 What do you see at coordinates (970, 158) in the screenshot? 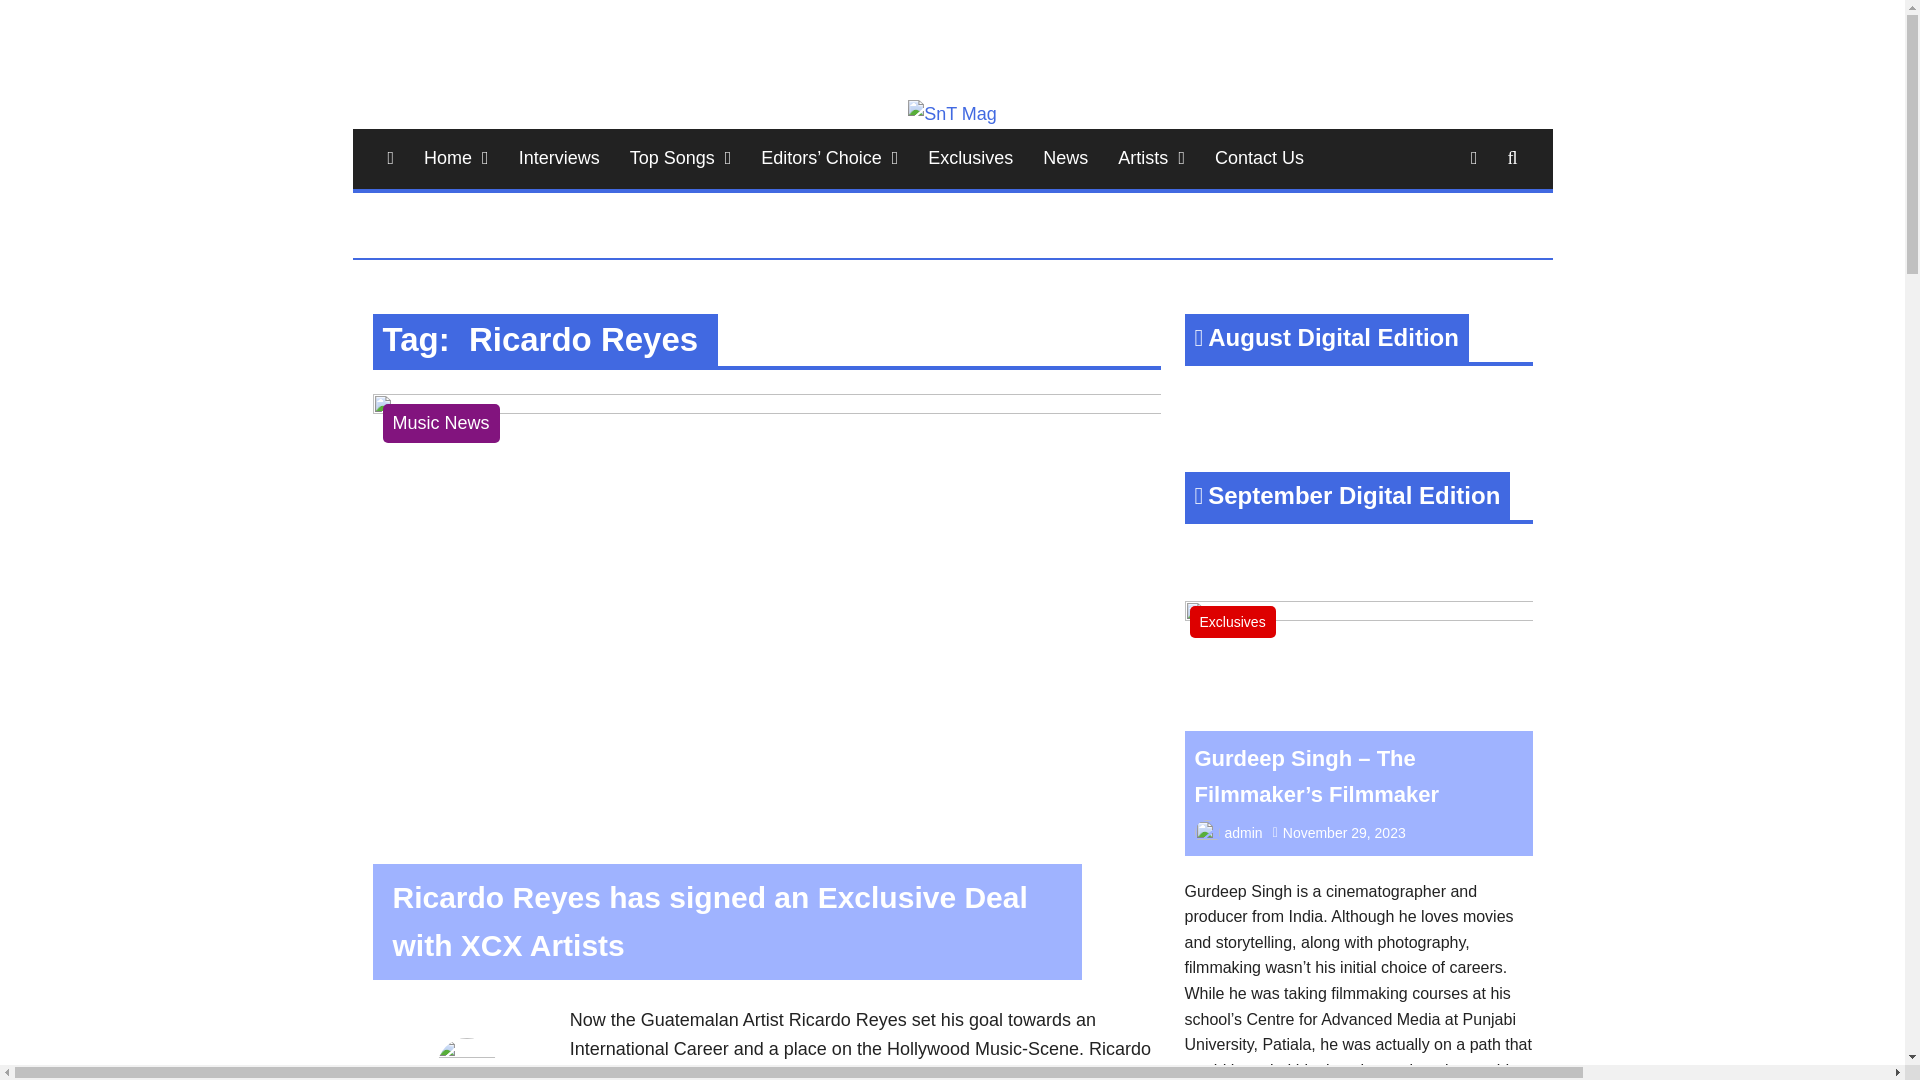
I see `Exclusives` at bounding box center [970, 158].